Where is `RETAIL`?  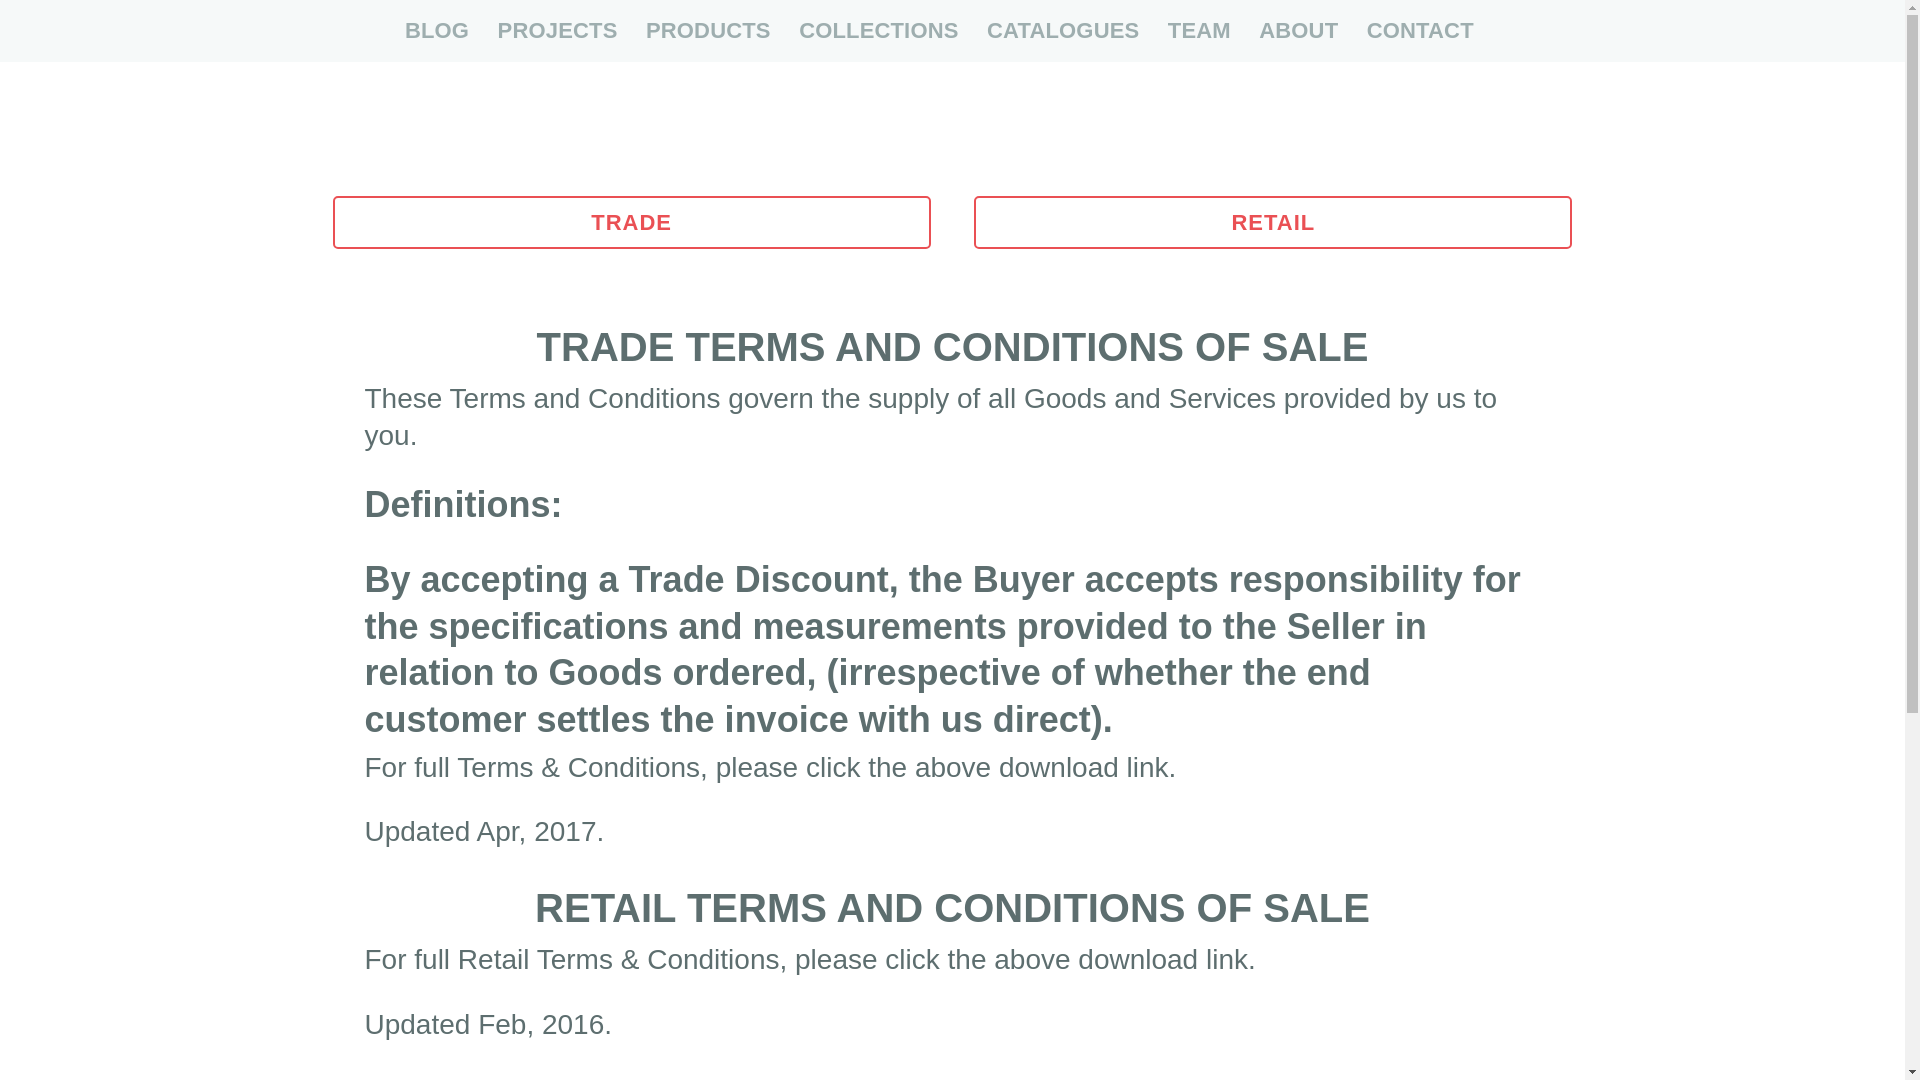
RETAIL is located at coordinates (1272, 222).